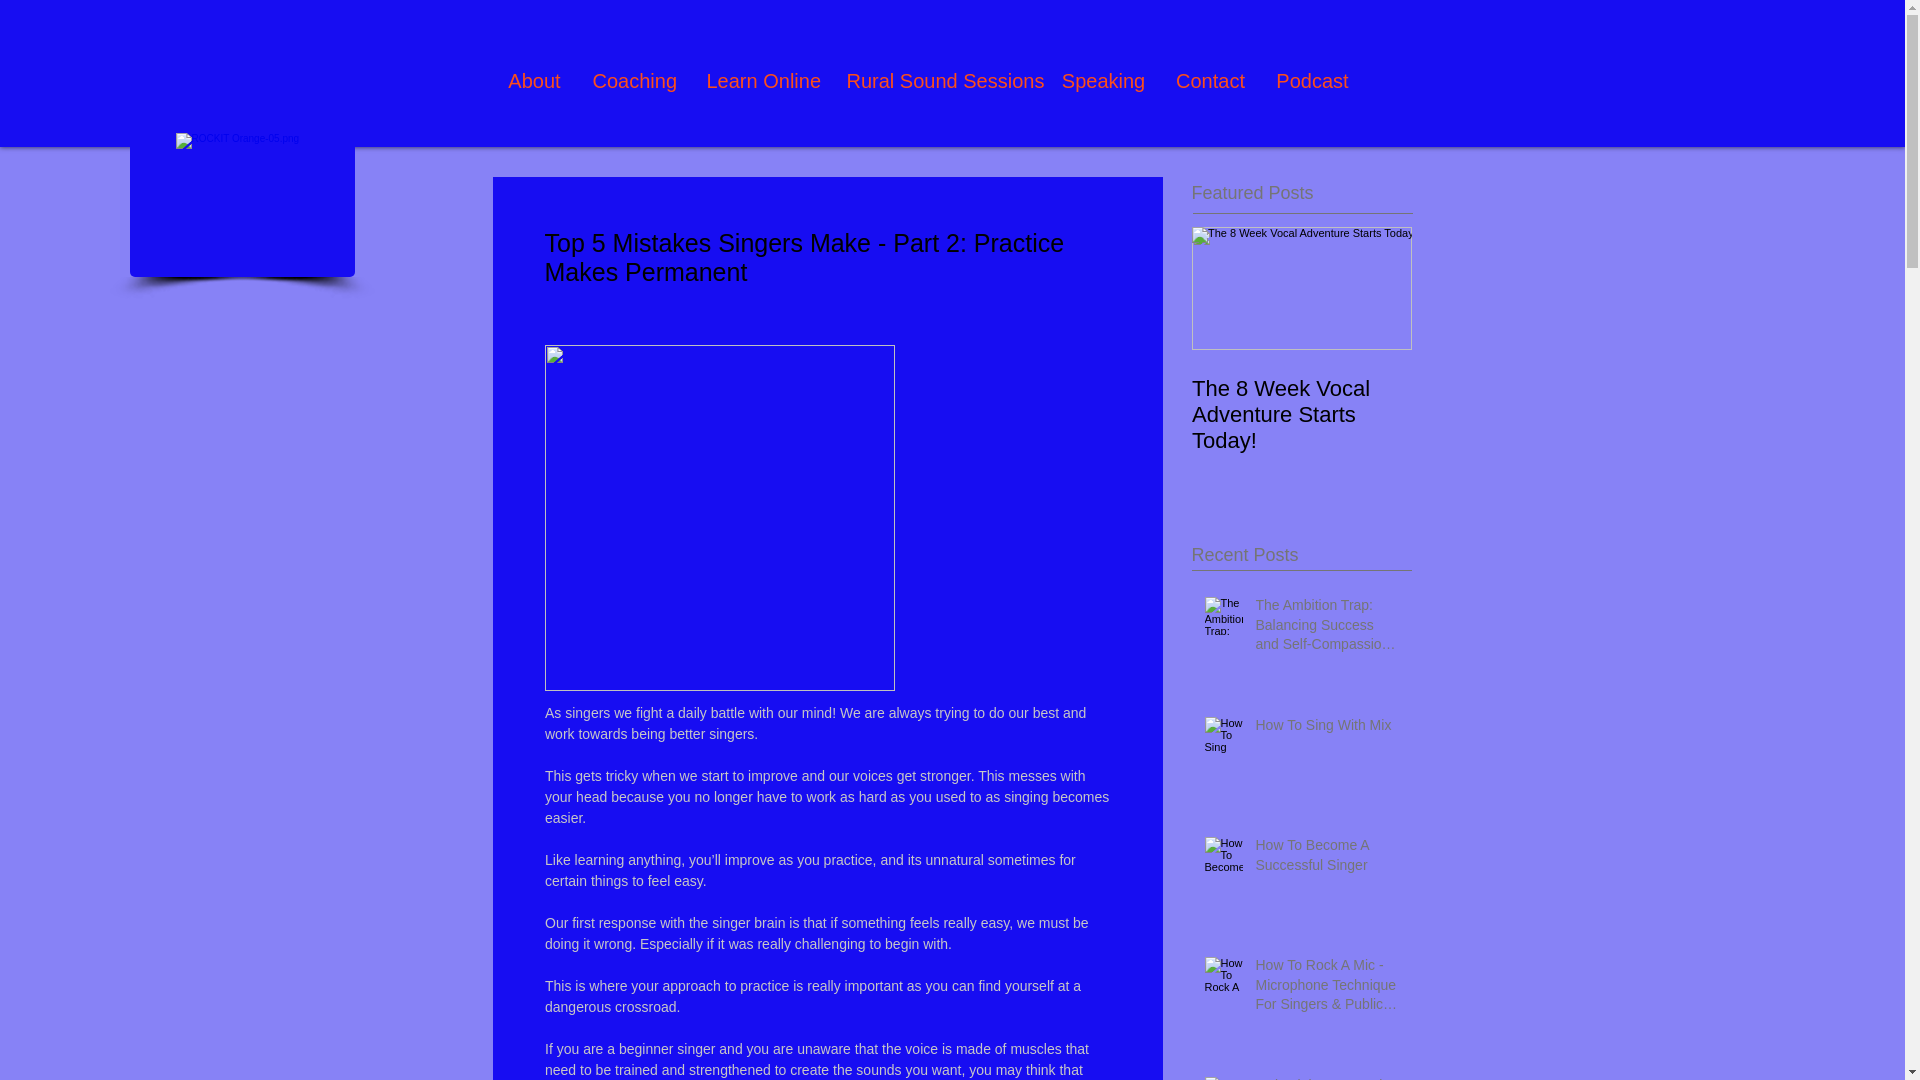 This screenshot has height=1080, width=1920. I want to click on Podcast, so click(1311, 80).